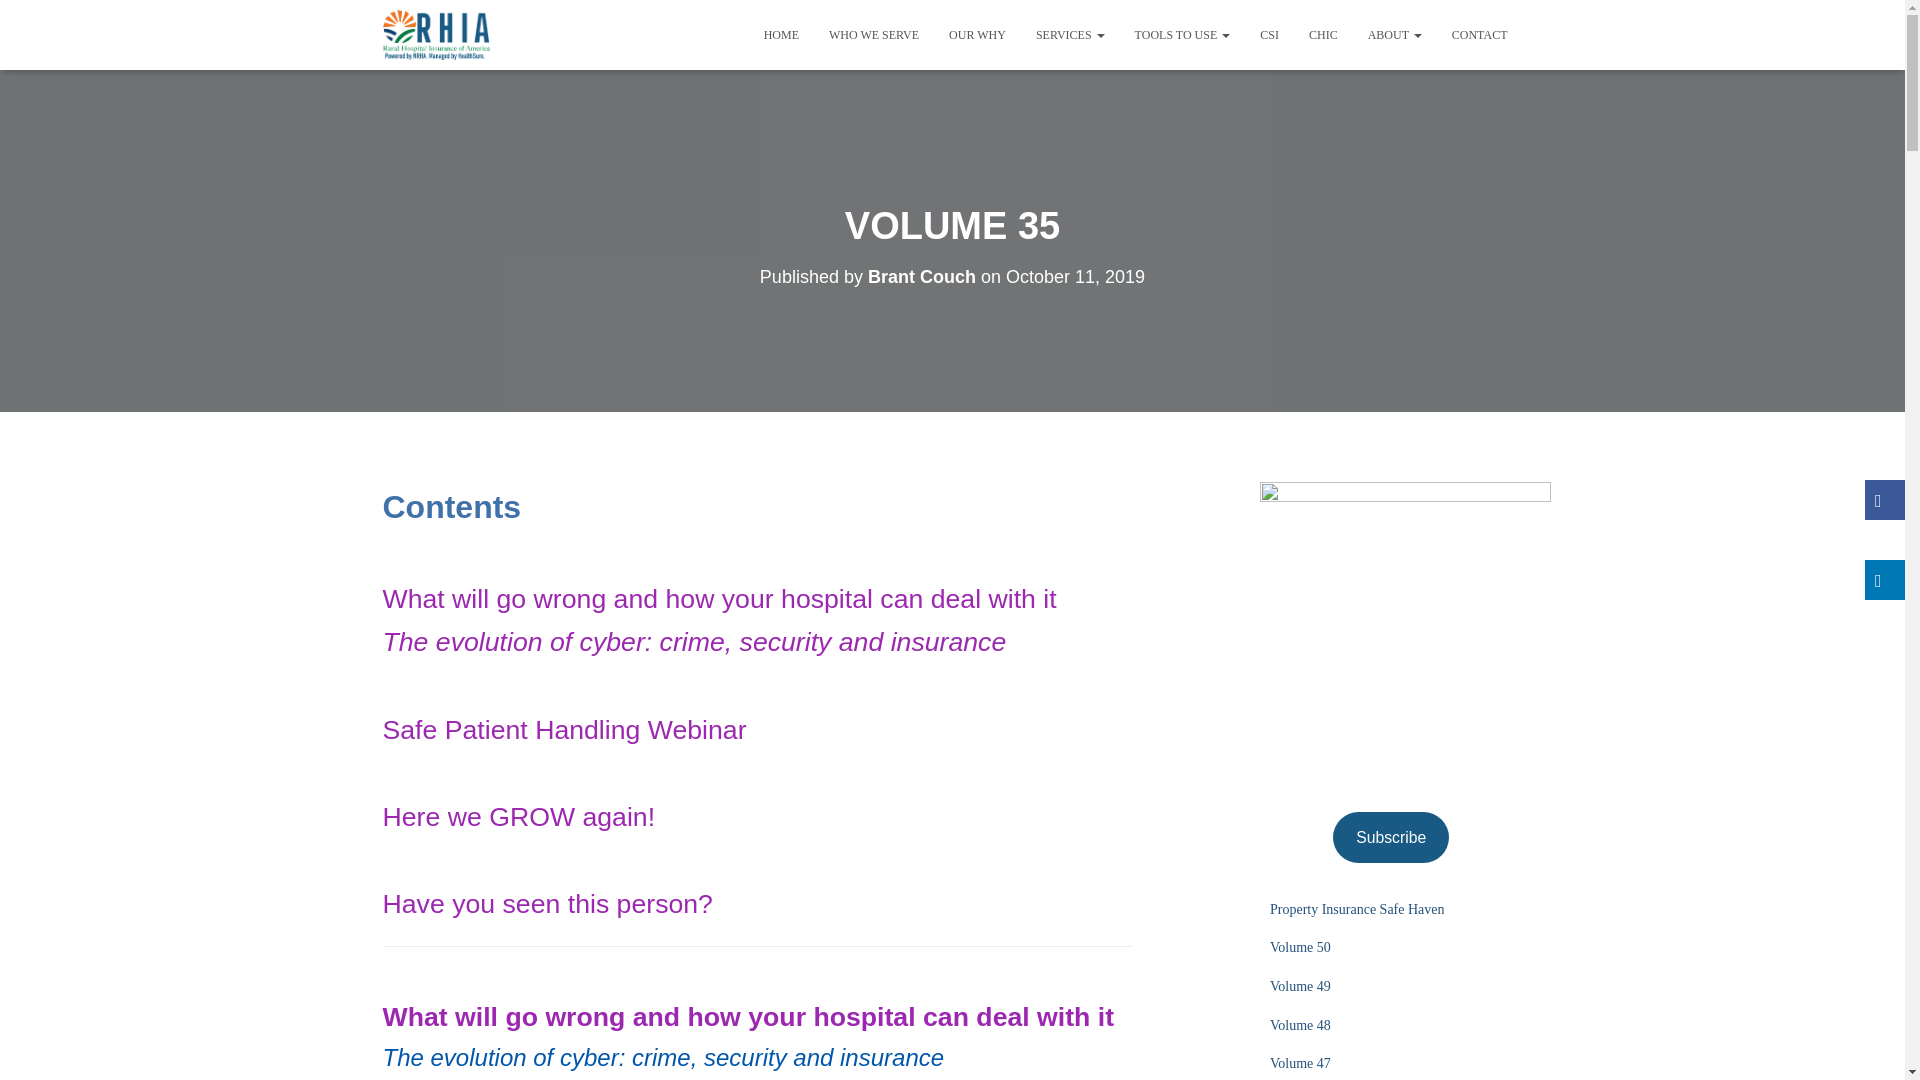 The height and width of the screenshot is (1080, 1920). I want to click on HOME, so click(781, 34).